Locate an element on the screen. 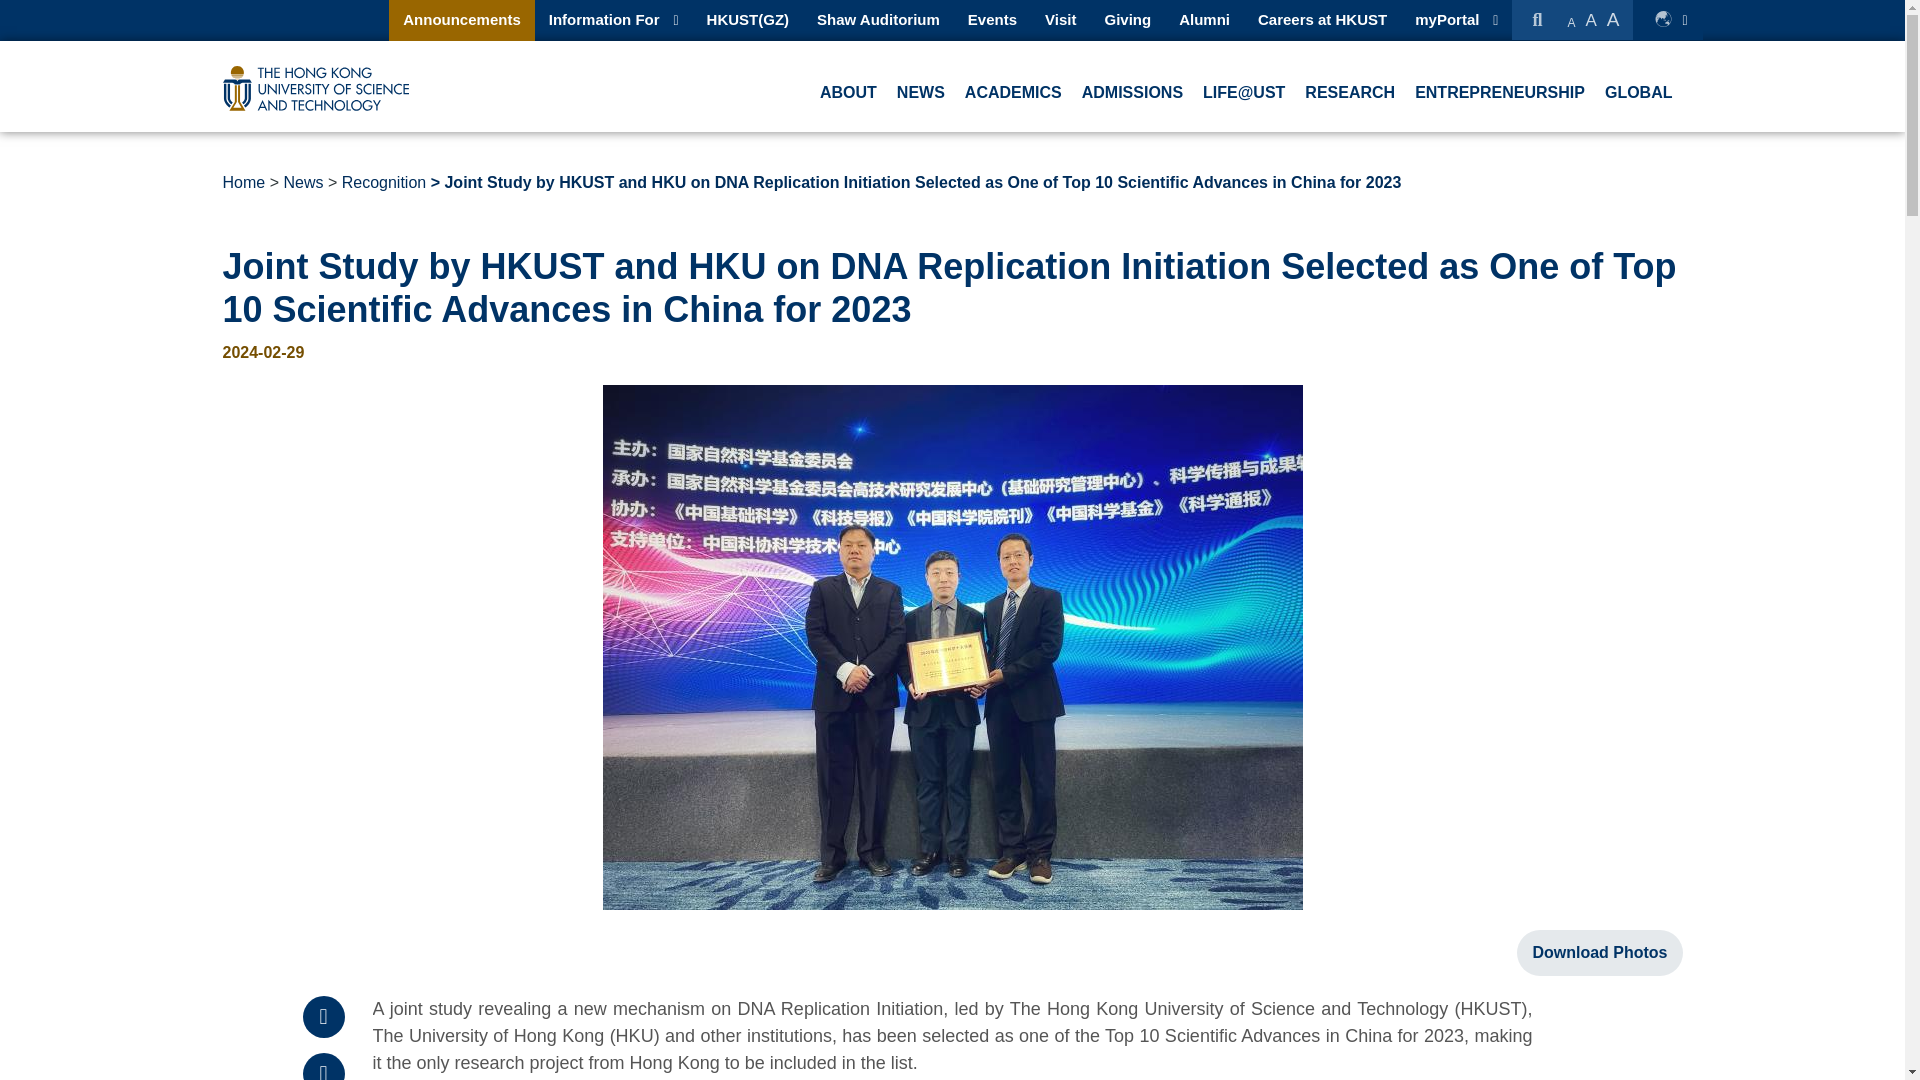 The image size is (1920, 1080). A is located at coordinates (1571, 23).